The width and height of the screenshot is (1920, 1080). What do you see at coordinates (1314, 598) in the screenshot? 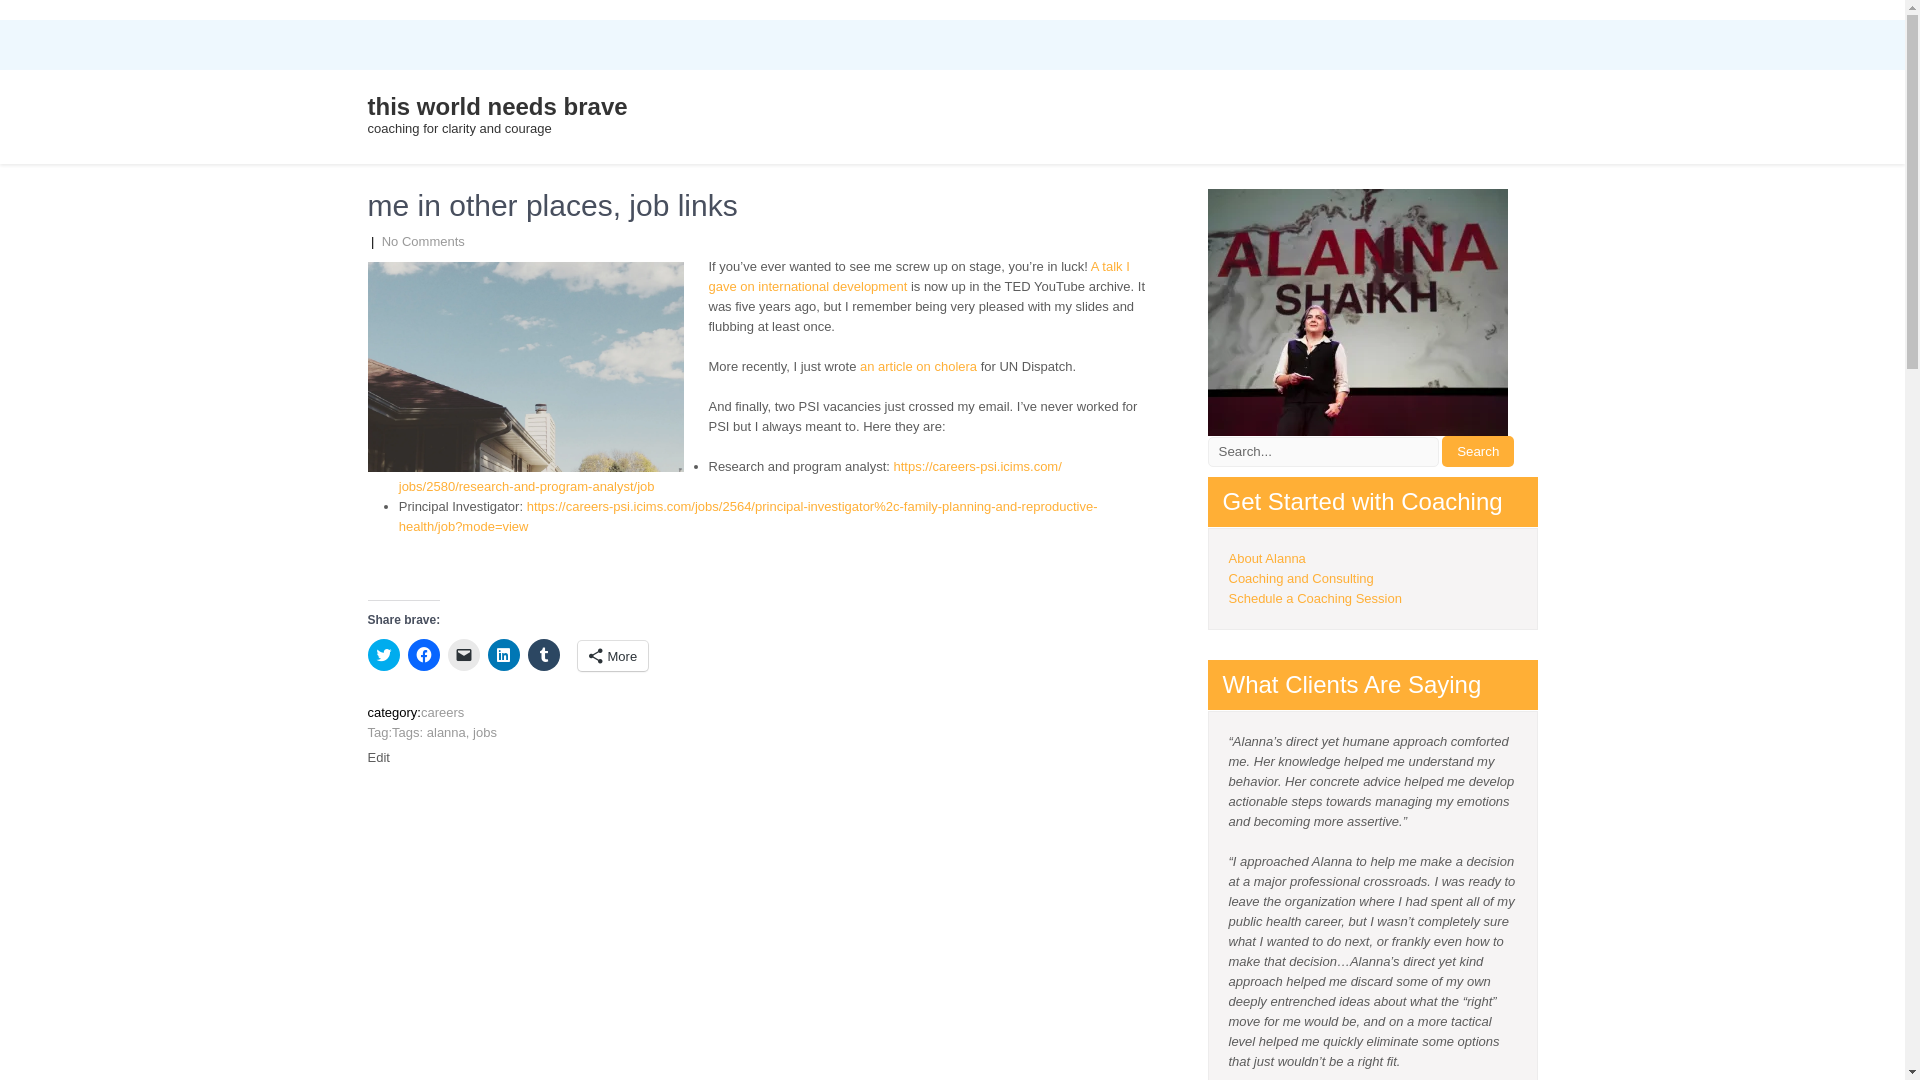
I see `Schedule a Coaching Session` at bounding box center [1314, 598].